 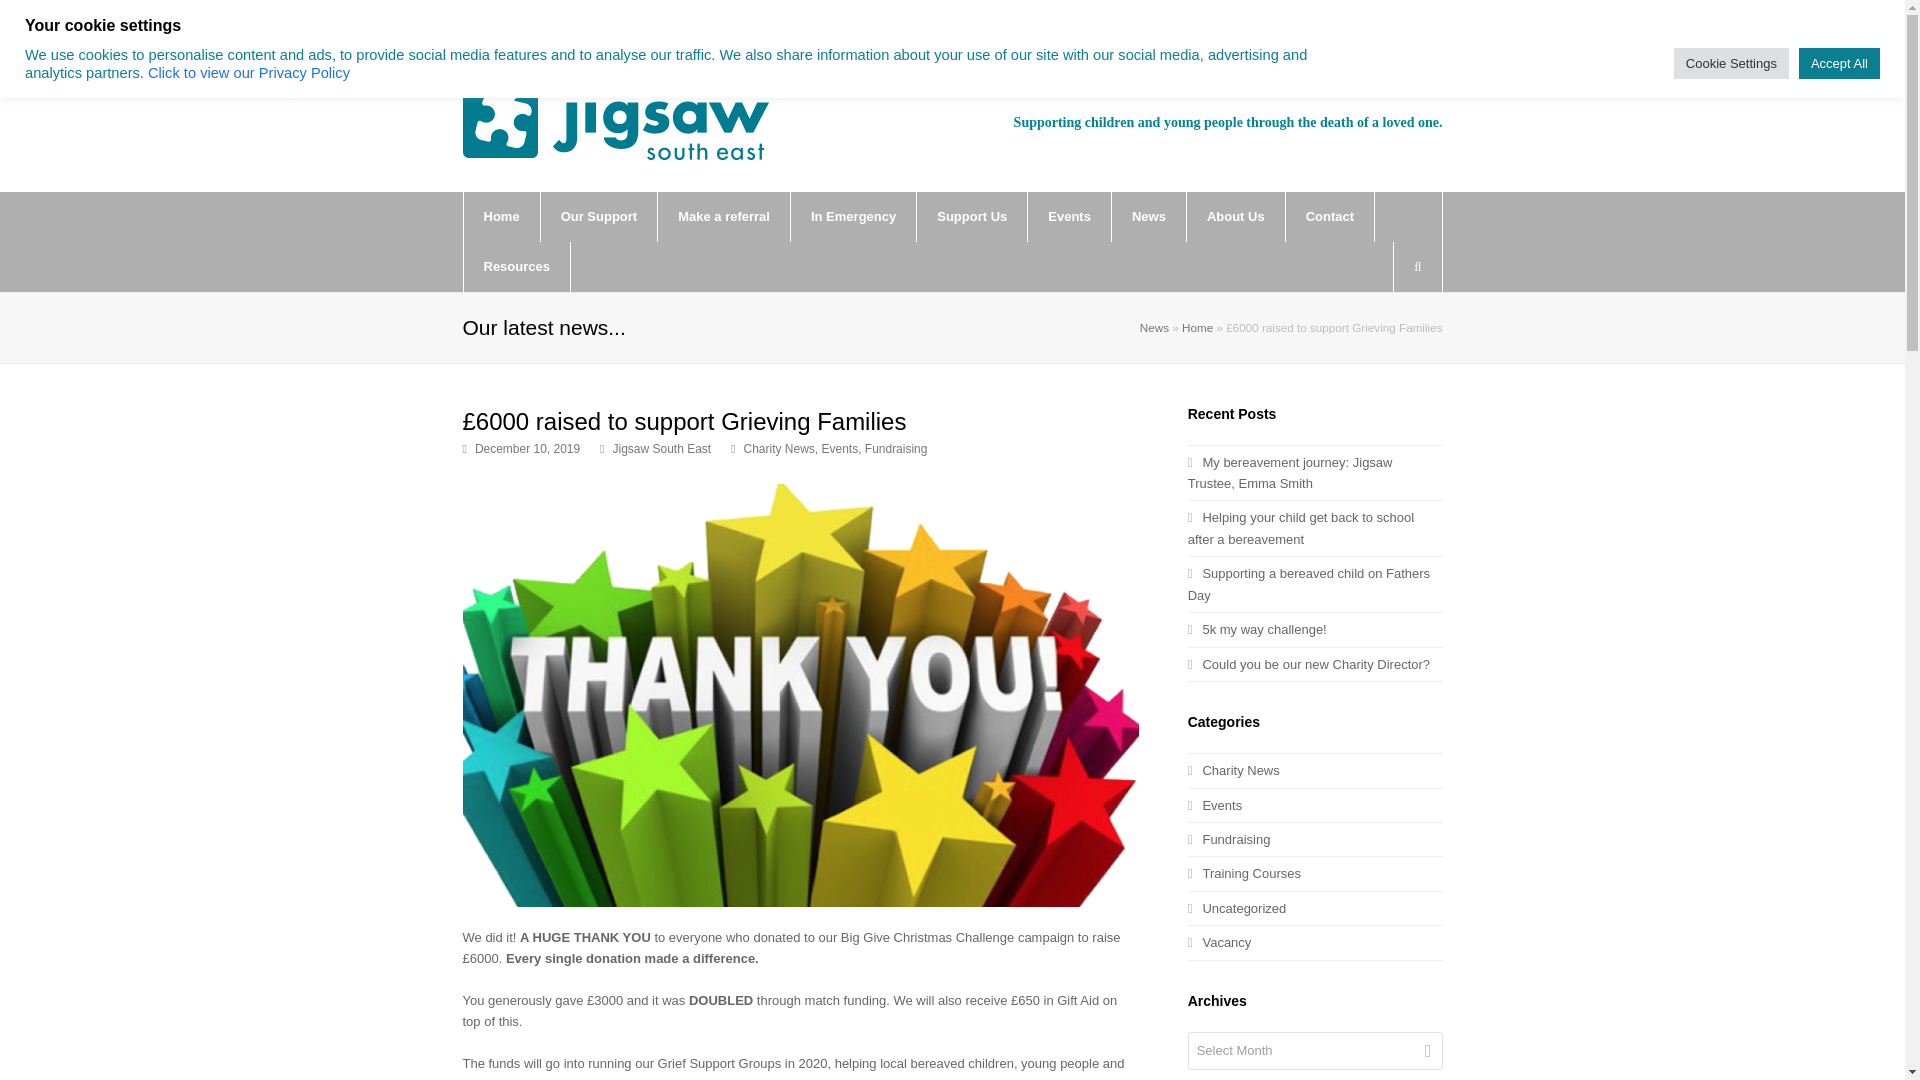 What do you see at coordinates (724, 216) in the screenshot?
I see `Make a referral` at bounding box center [724, 216].